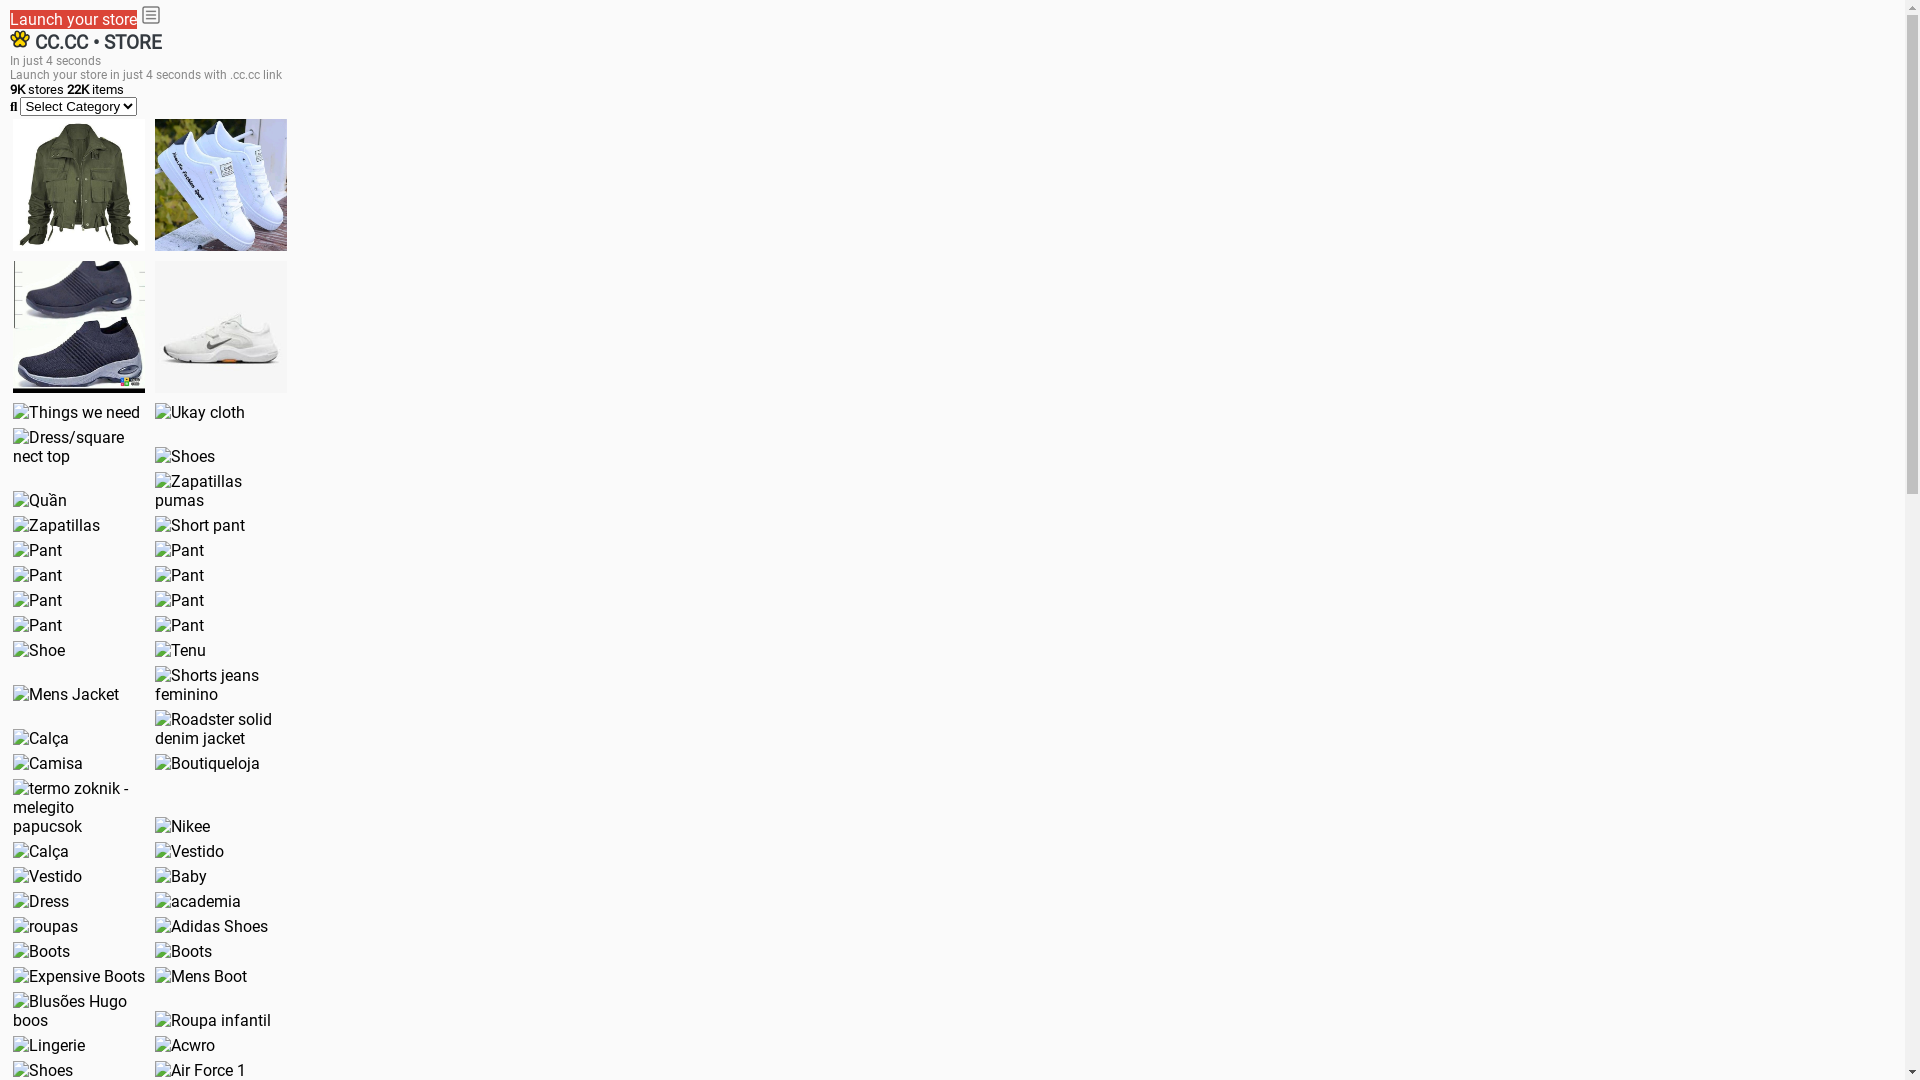  I want to click on Zapatillas pumas, so click(221, 491).